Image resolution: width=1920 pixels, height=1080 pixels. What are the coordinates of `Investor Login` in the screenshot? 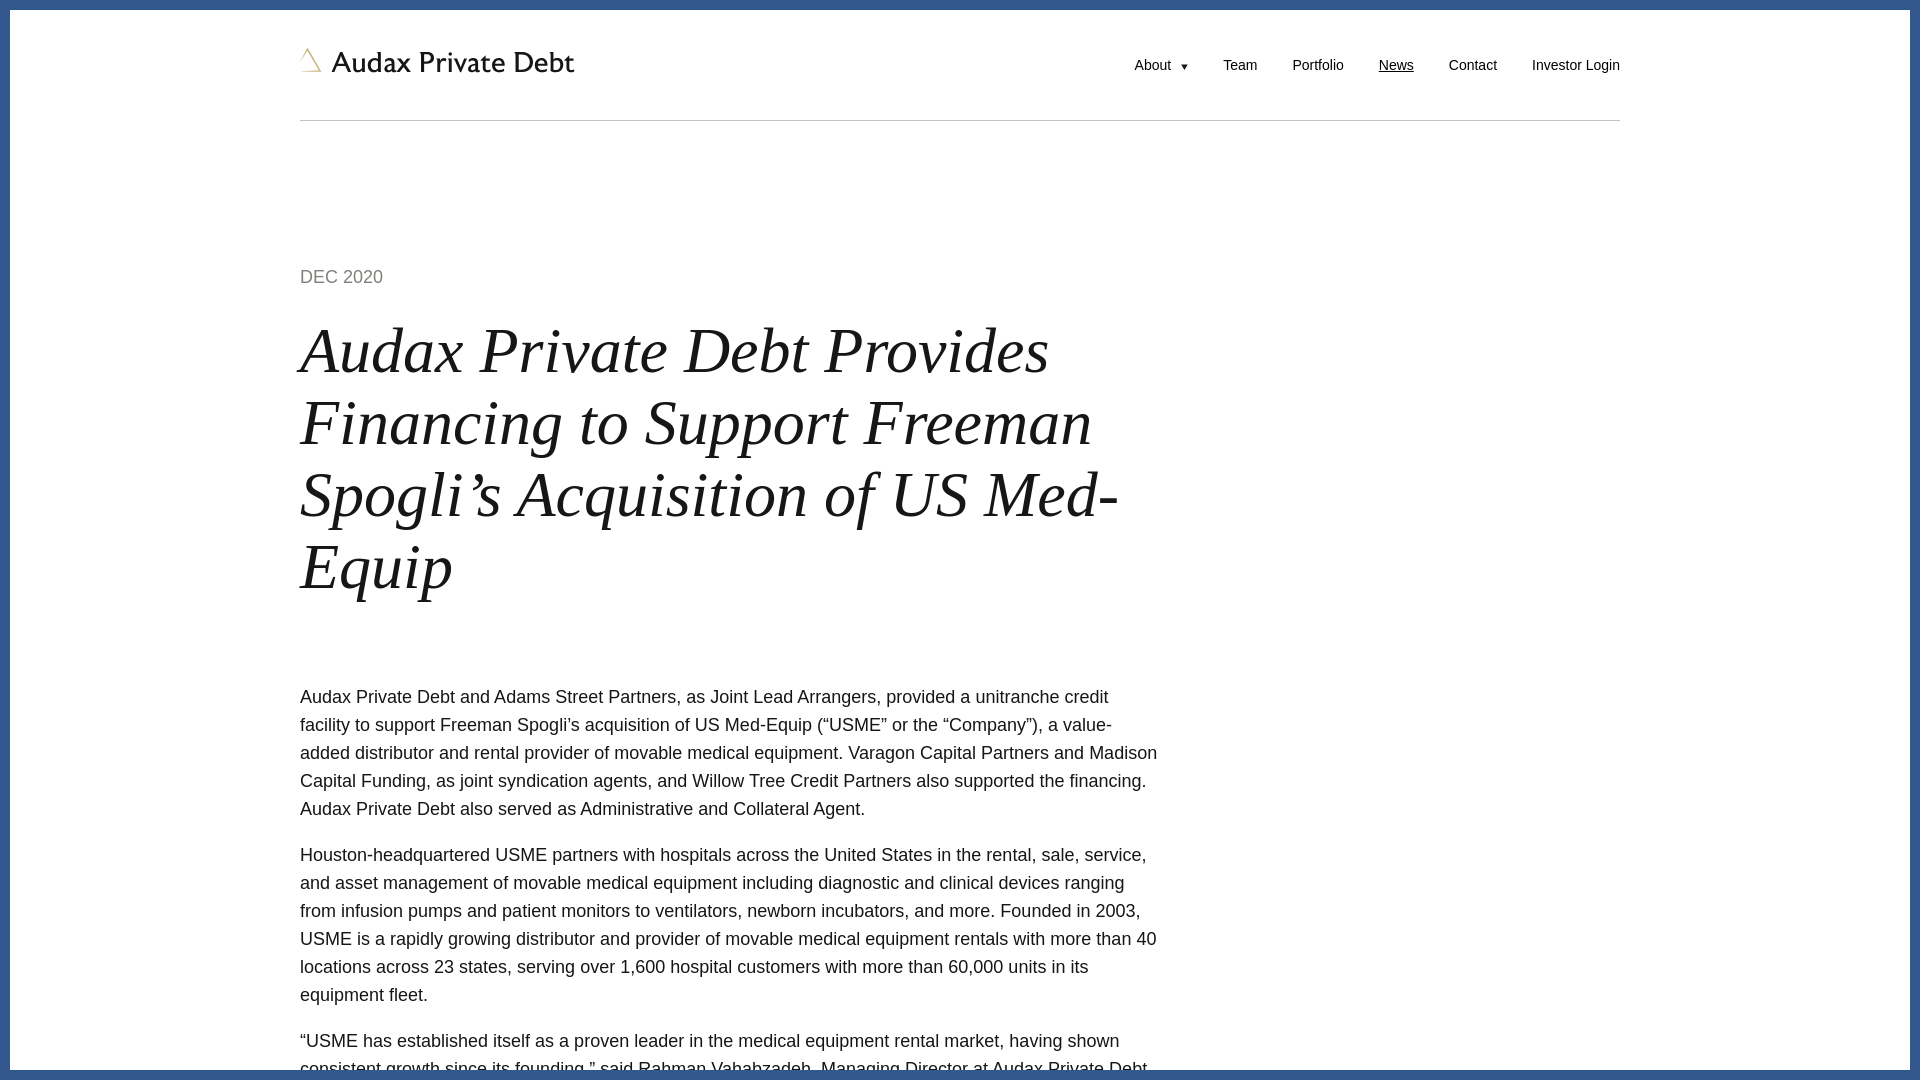 It's located at (1576, 65).